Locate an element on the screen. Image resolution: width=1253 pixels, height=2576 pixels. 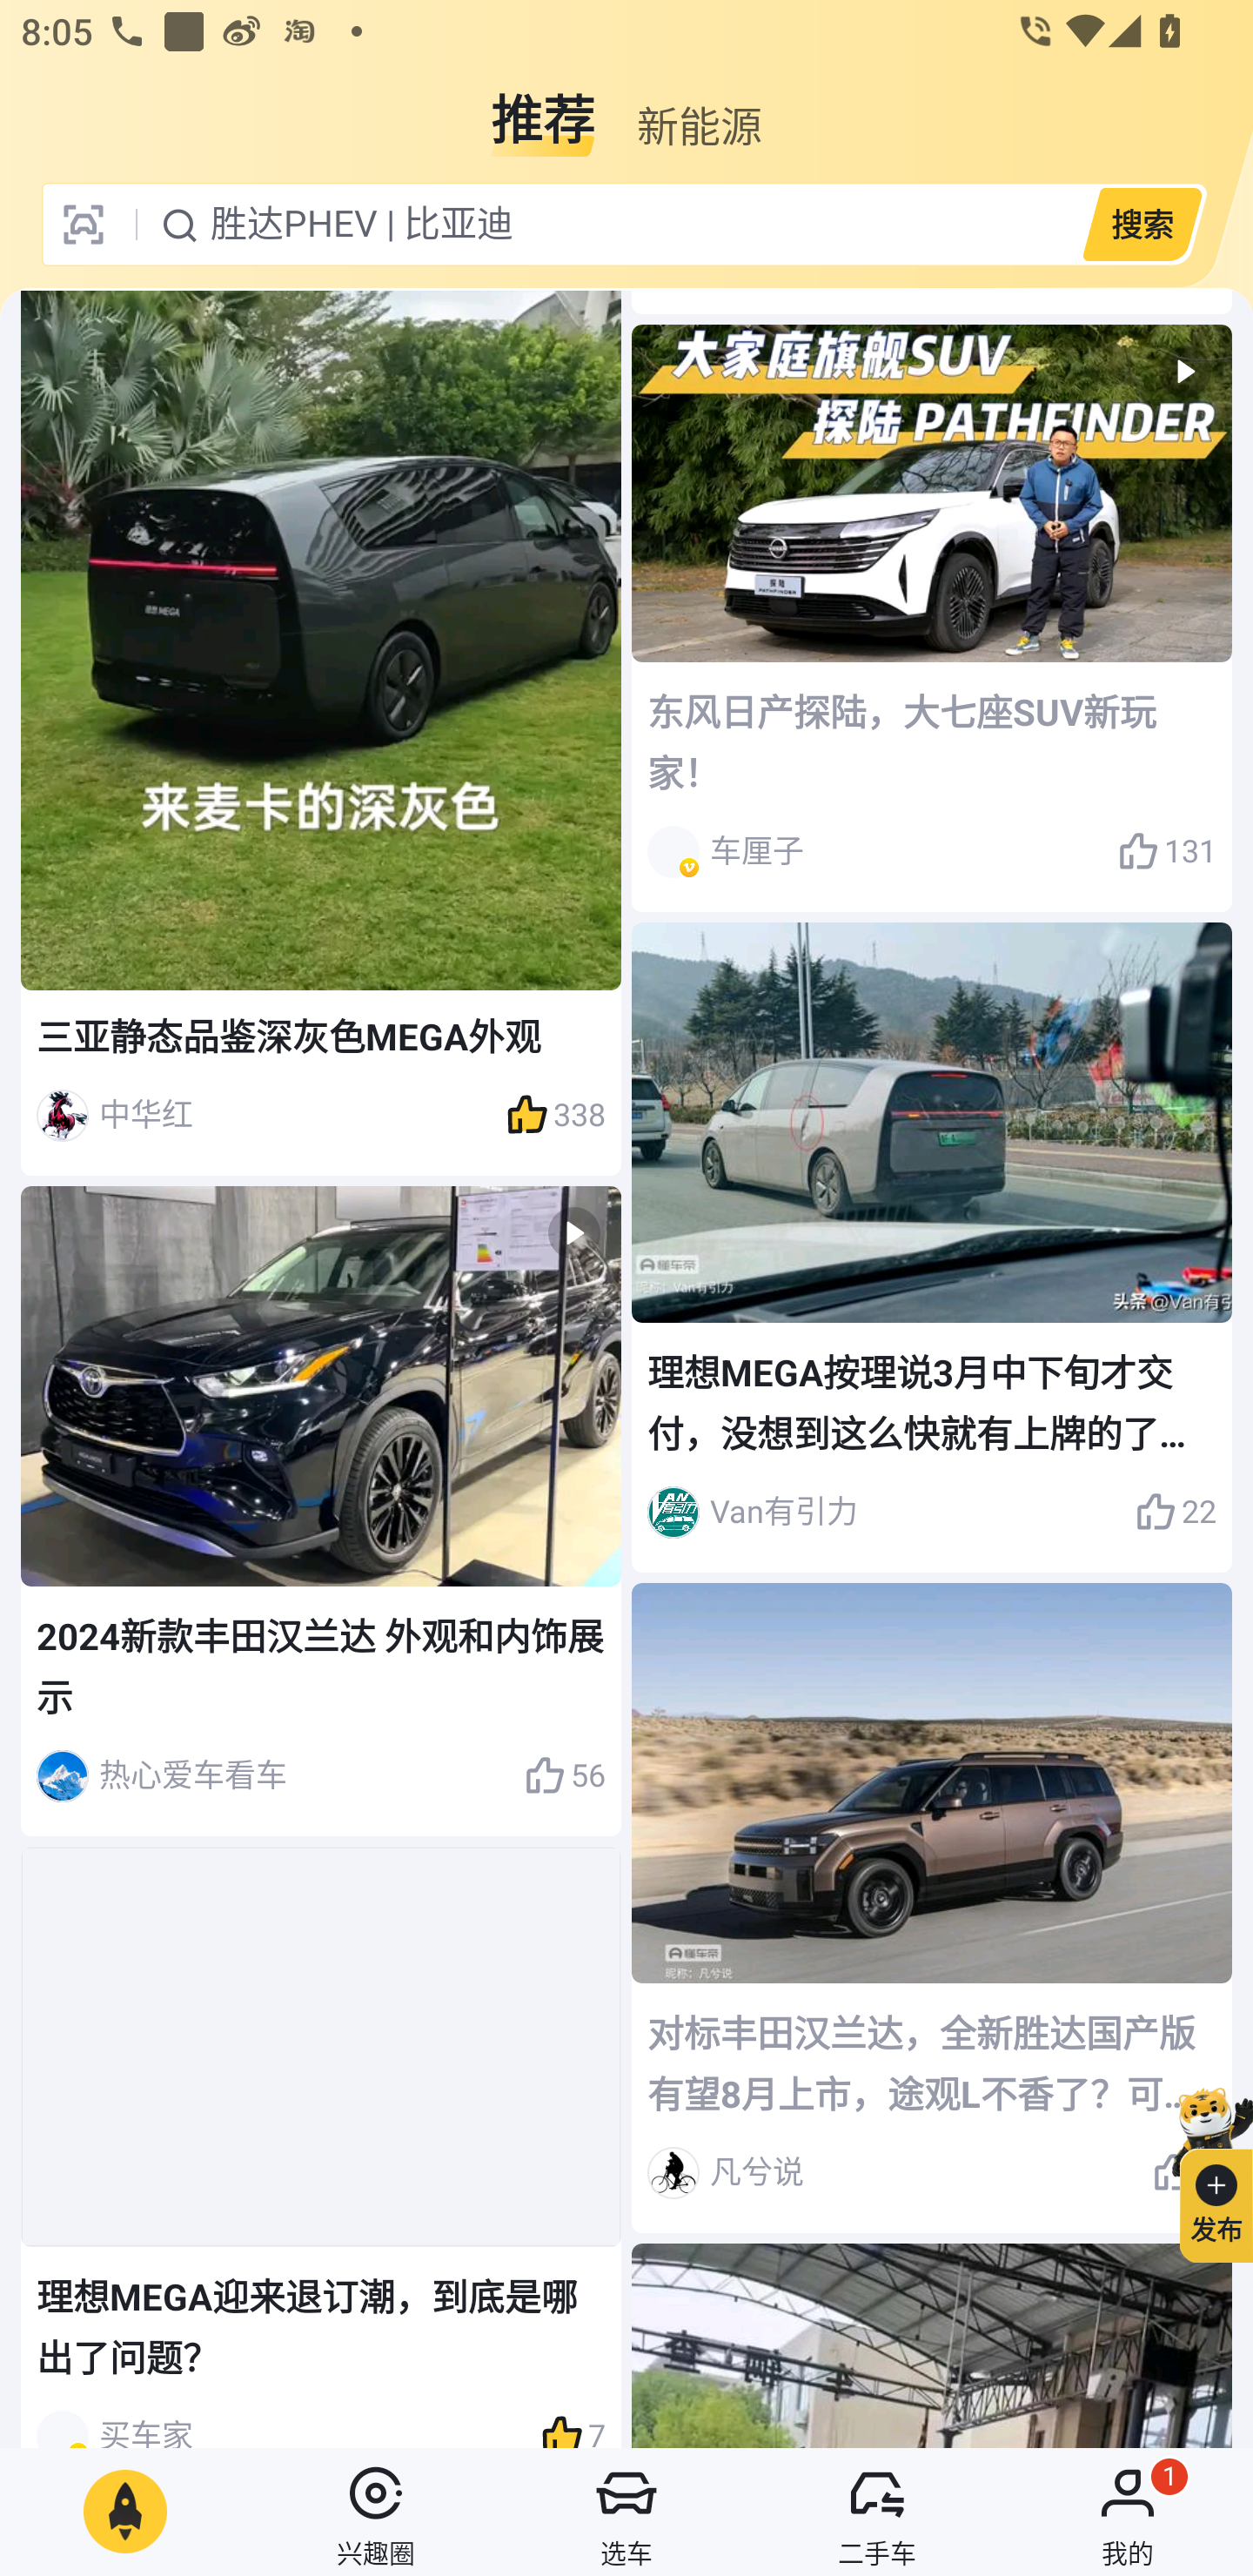
理想MEGA迎来退订潮，到底是哪出了问题？ 买车家 7 is located at coordinates (321, 2147).